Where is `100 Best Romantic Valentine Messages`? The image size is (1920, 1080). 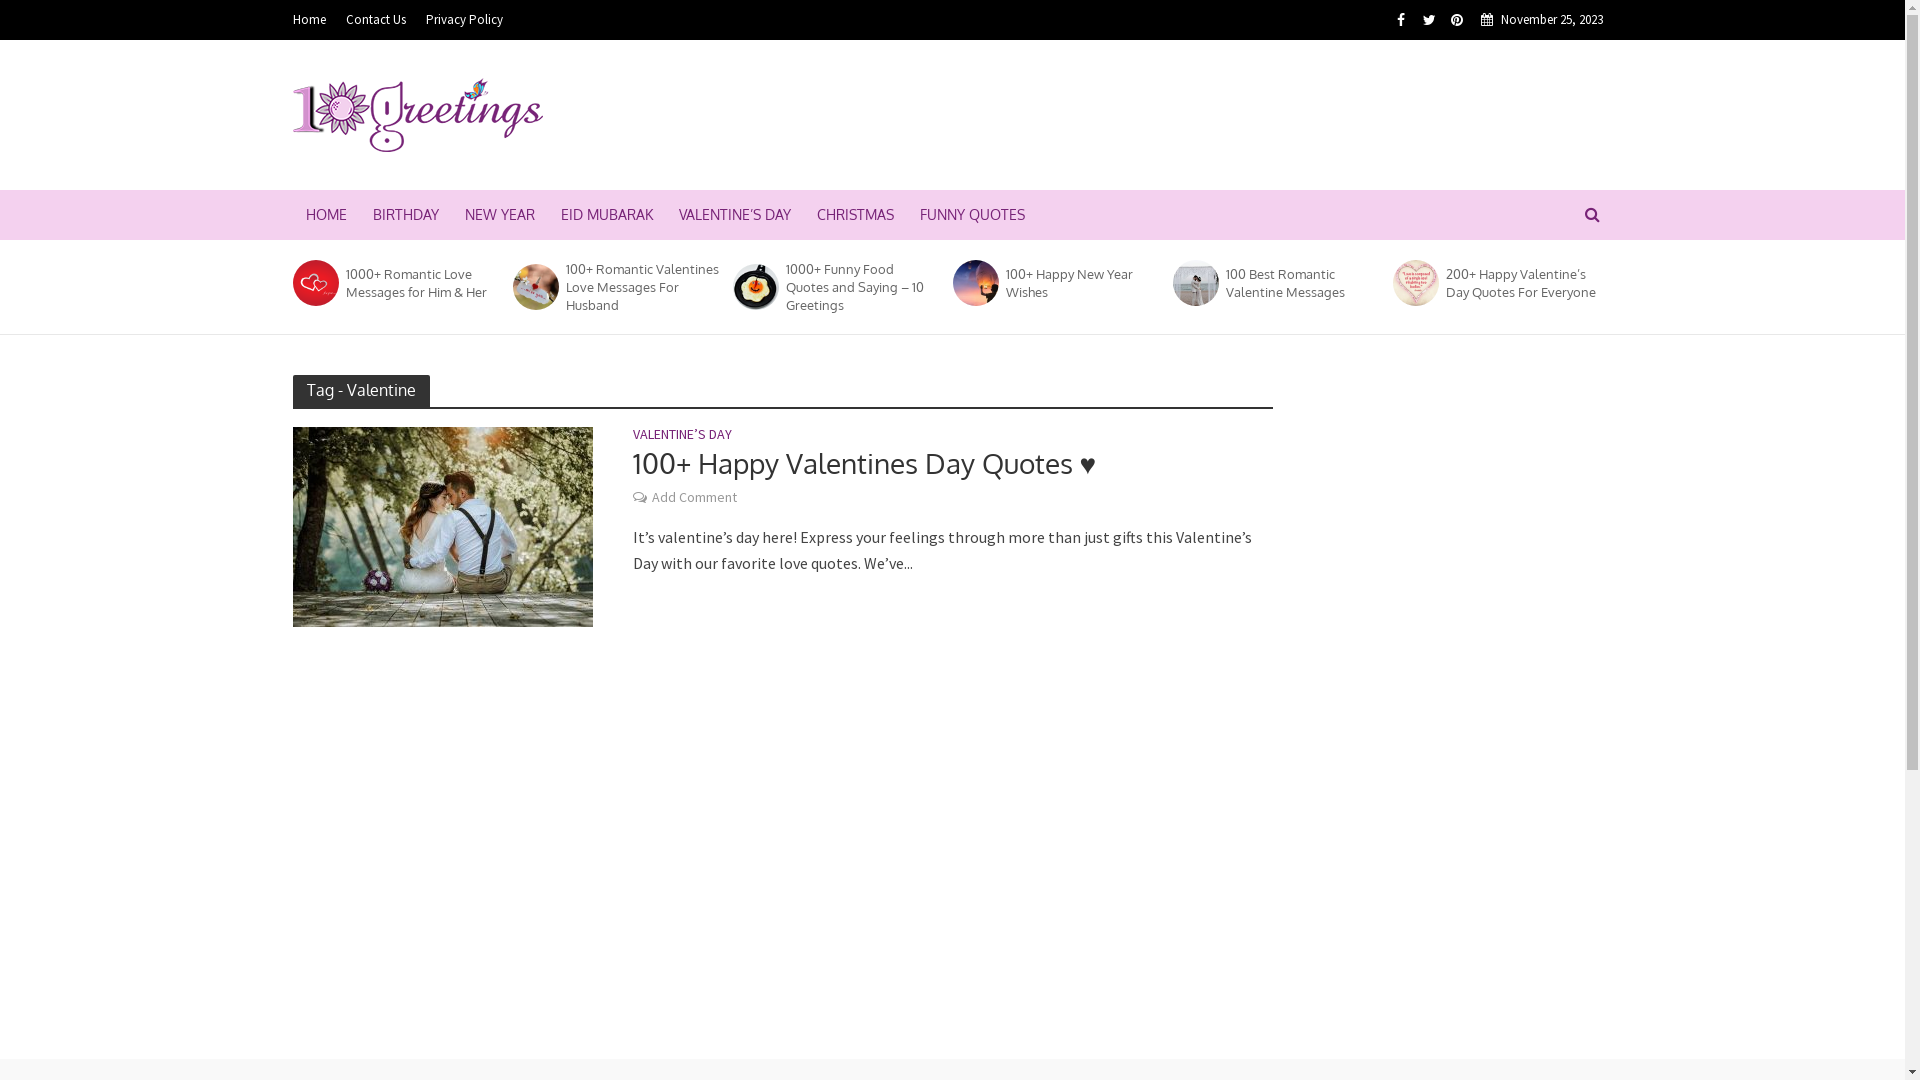
100 Best Romantic Valentine Messages is located at coordinates (1195, 283).